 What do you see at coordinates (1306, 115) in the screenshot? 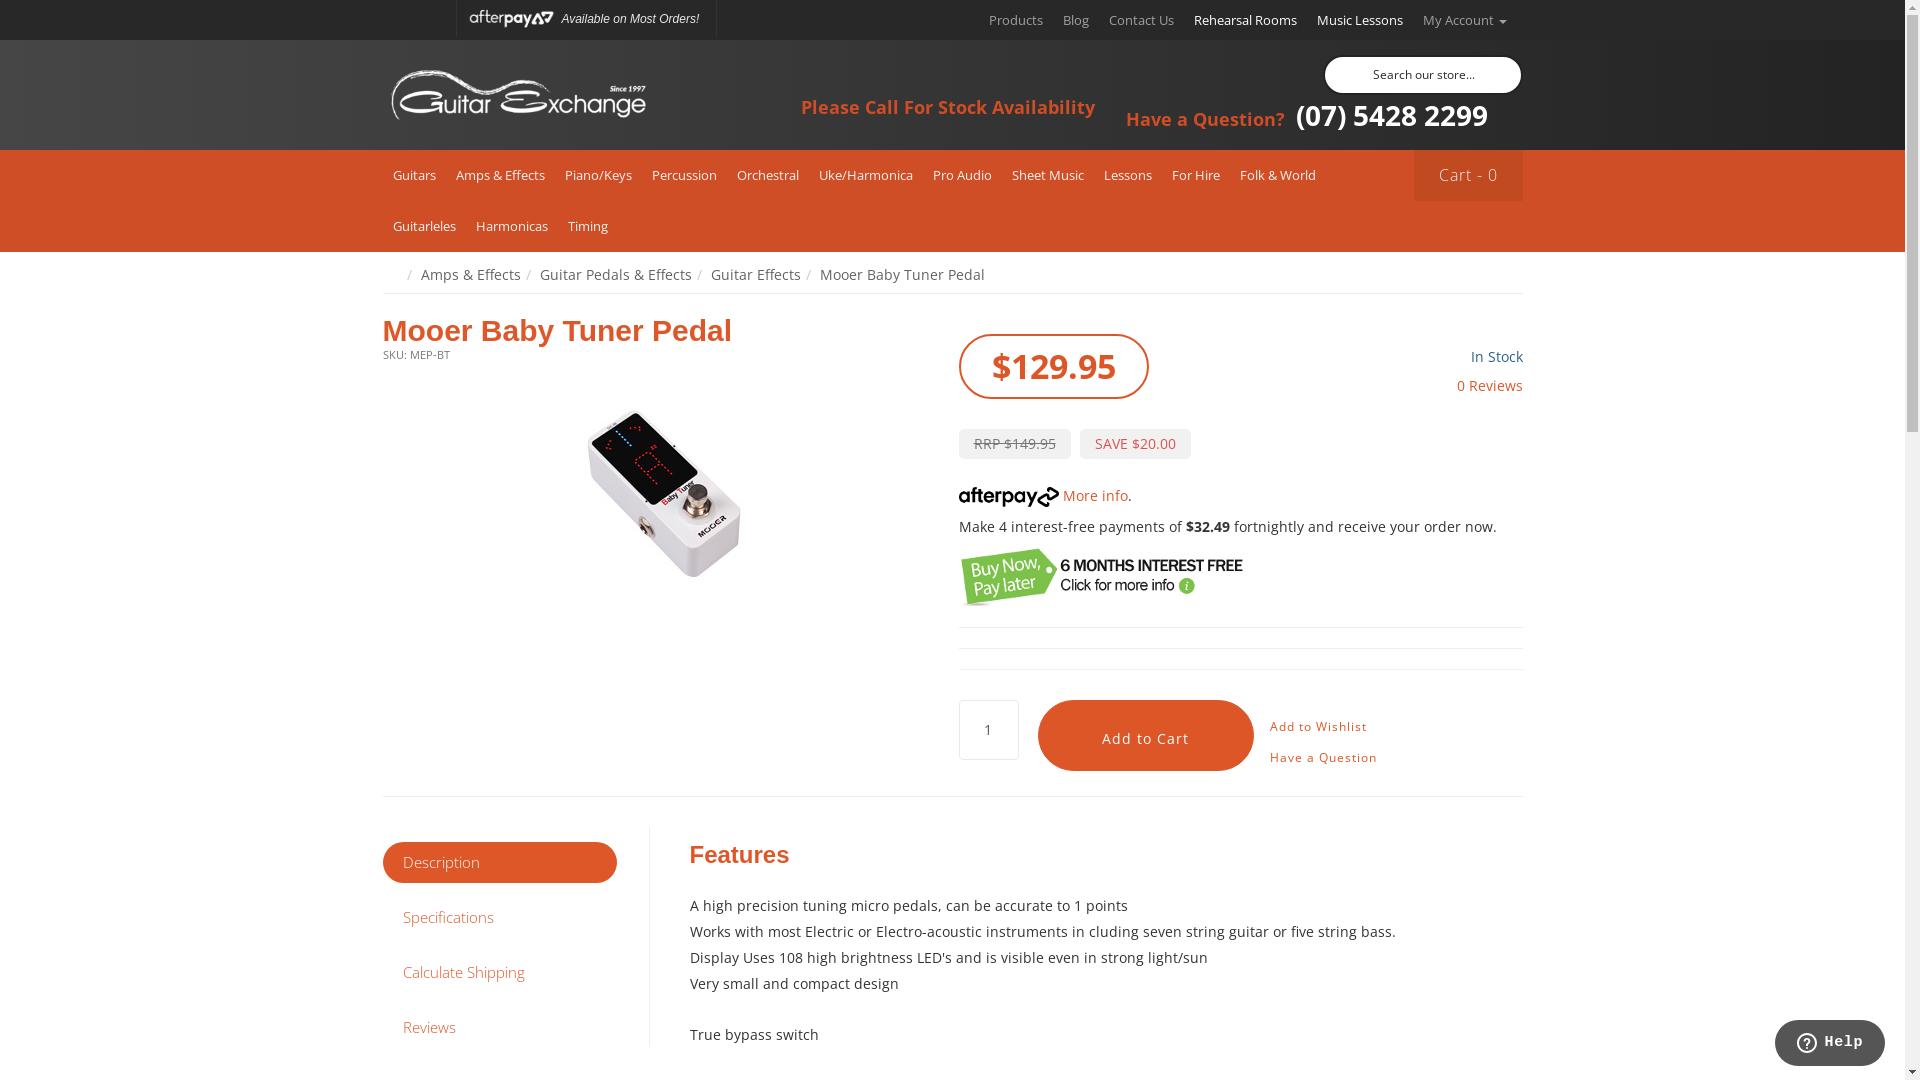
I see `Have a Question? (07) 5428 2299` at bounding box center [1306, 115].